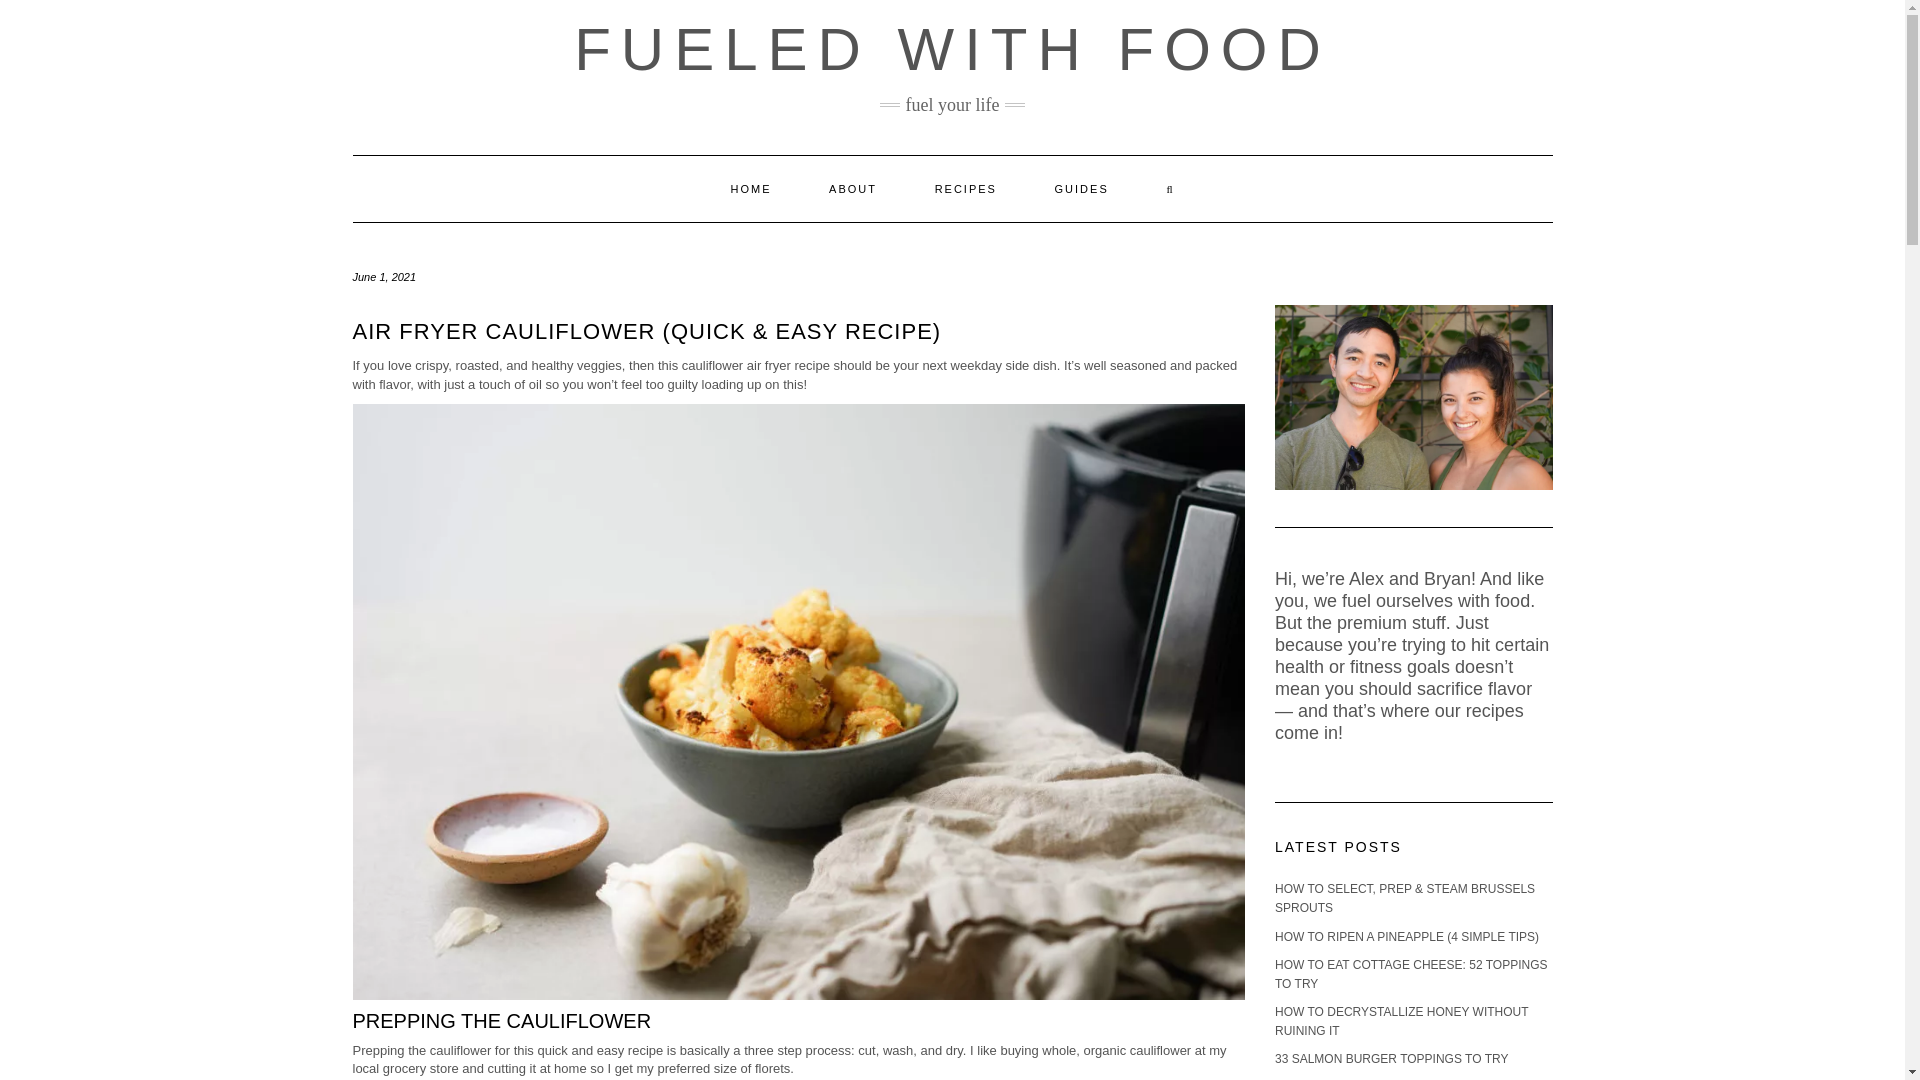 The width and height of the screenshot is (1920, 1080). I want to click on HOW TO EAT COTTAGE CHEESE: 52 TOPPINGS TO TRY, so click(1410, 974).